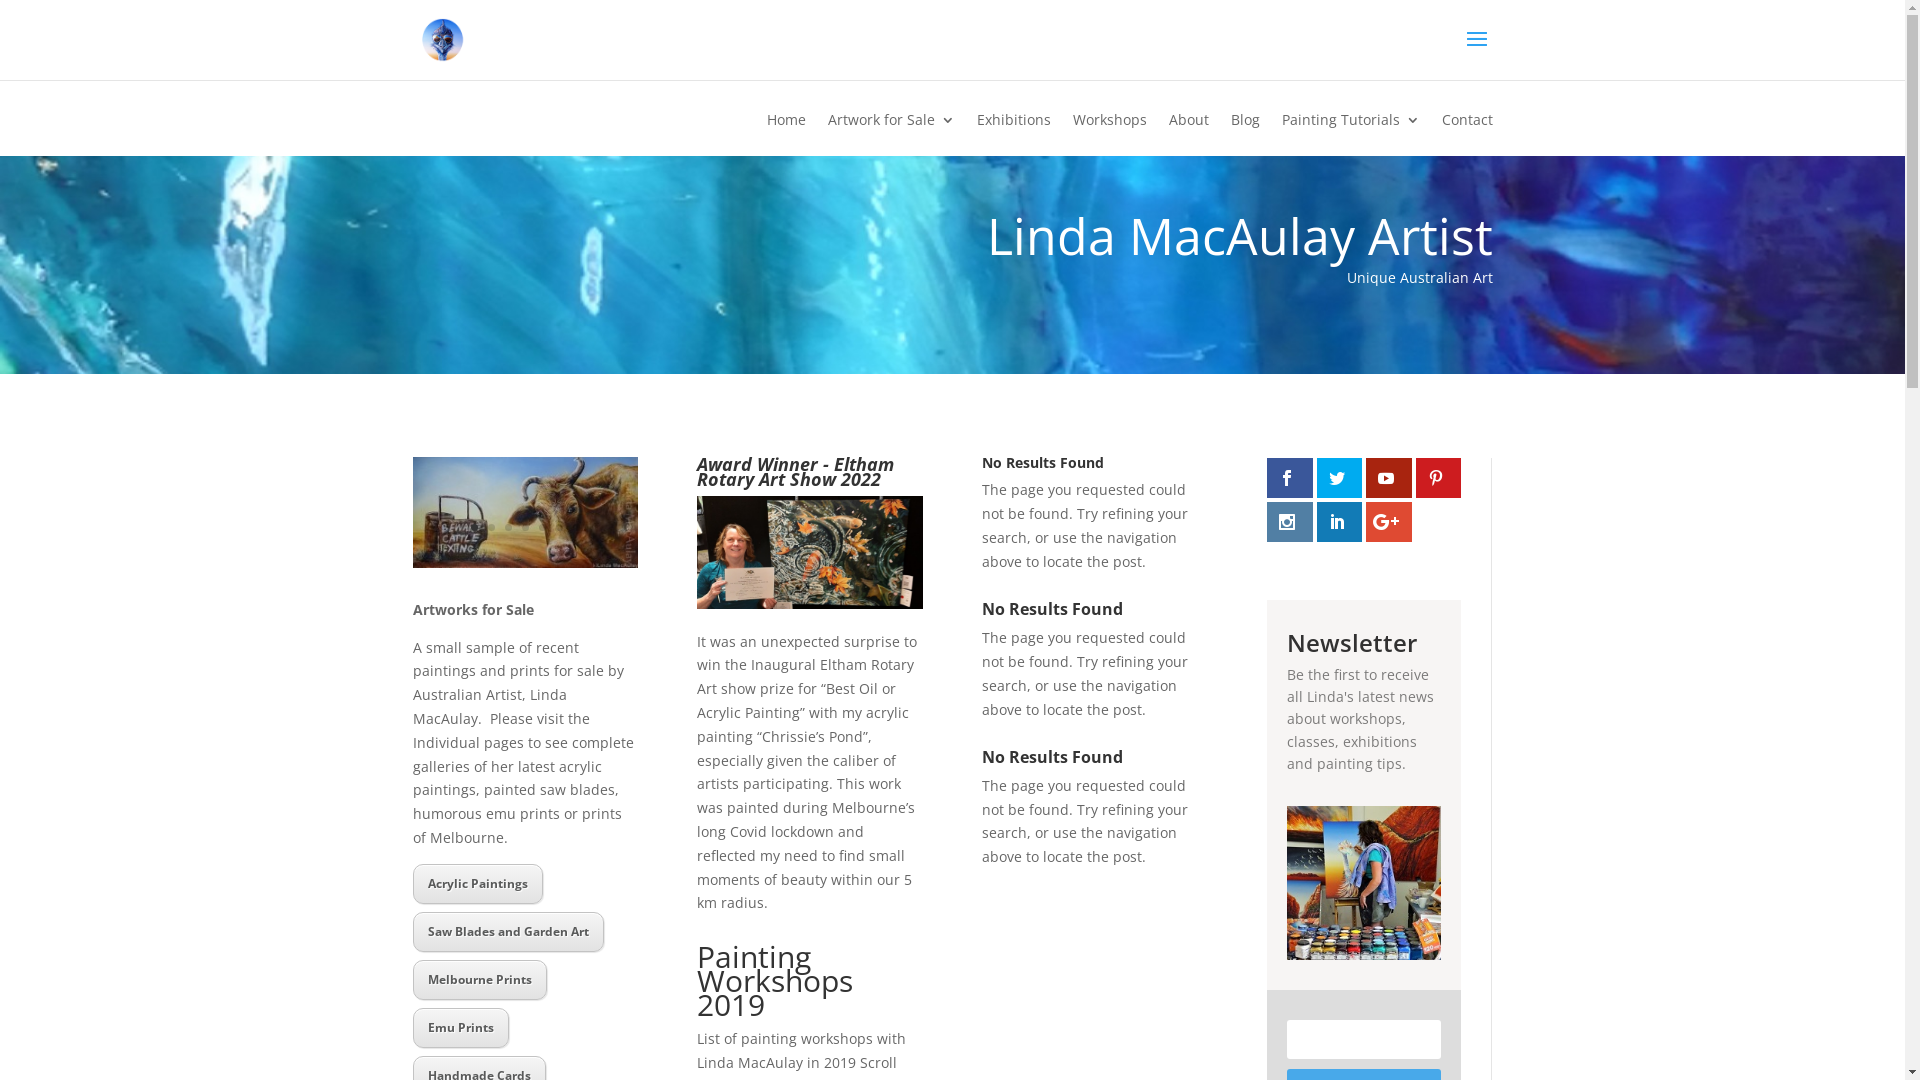 The width and height of the screenshot is (1920, 1080). What do you see at coordinates (1351, 134) in the screenshot?
I see `Painting Tutorials` at bounding box center [1351, 134].